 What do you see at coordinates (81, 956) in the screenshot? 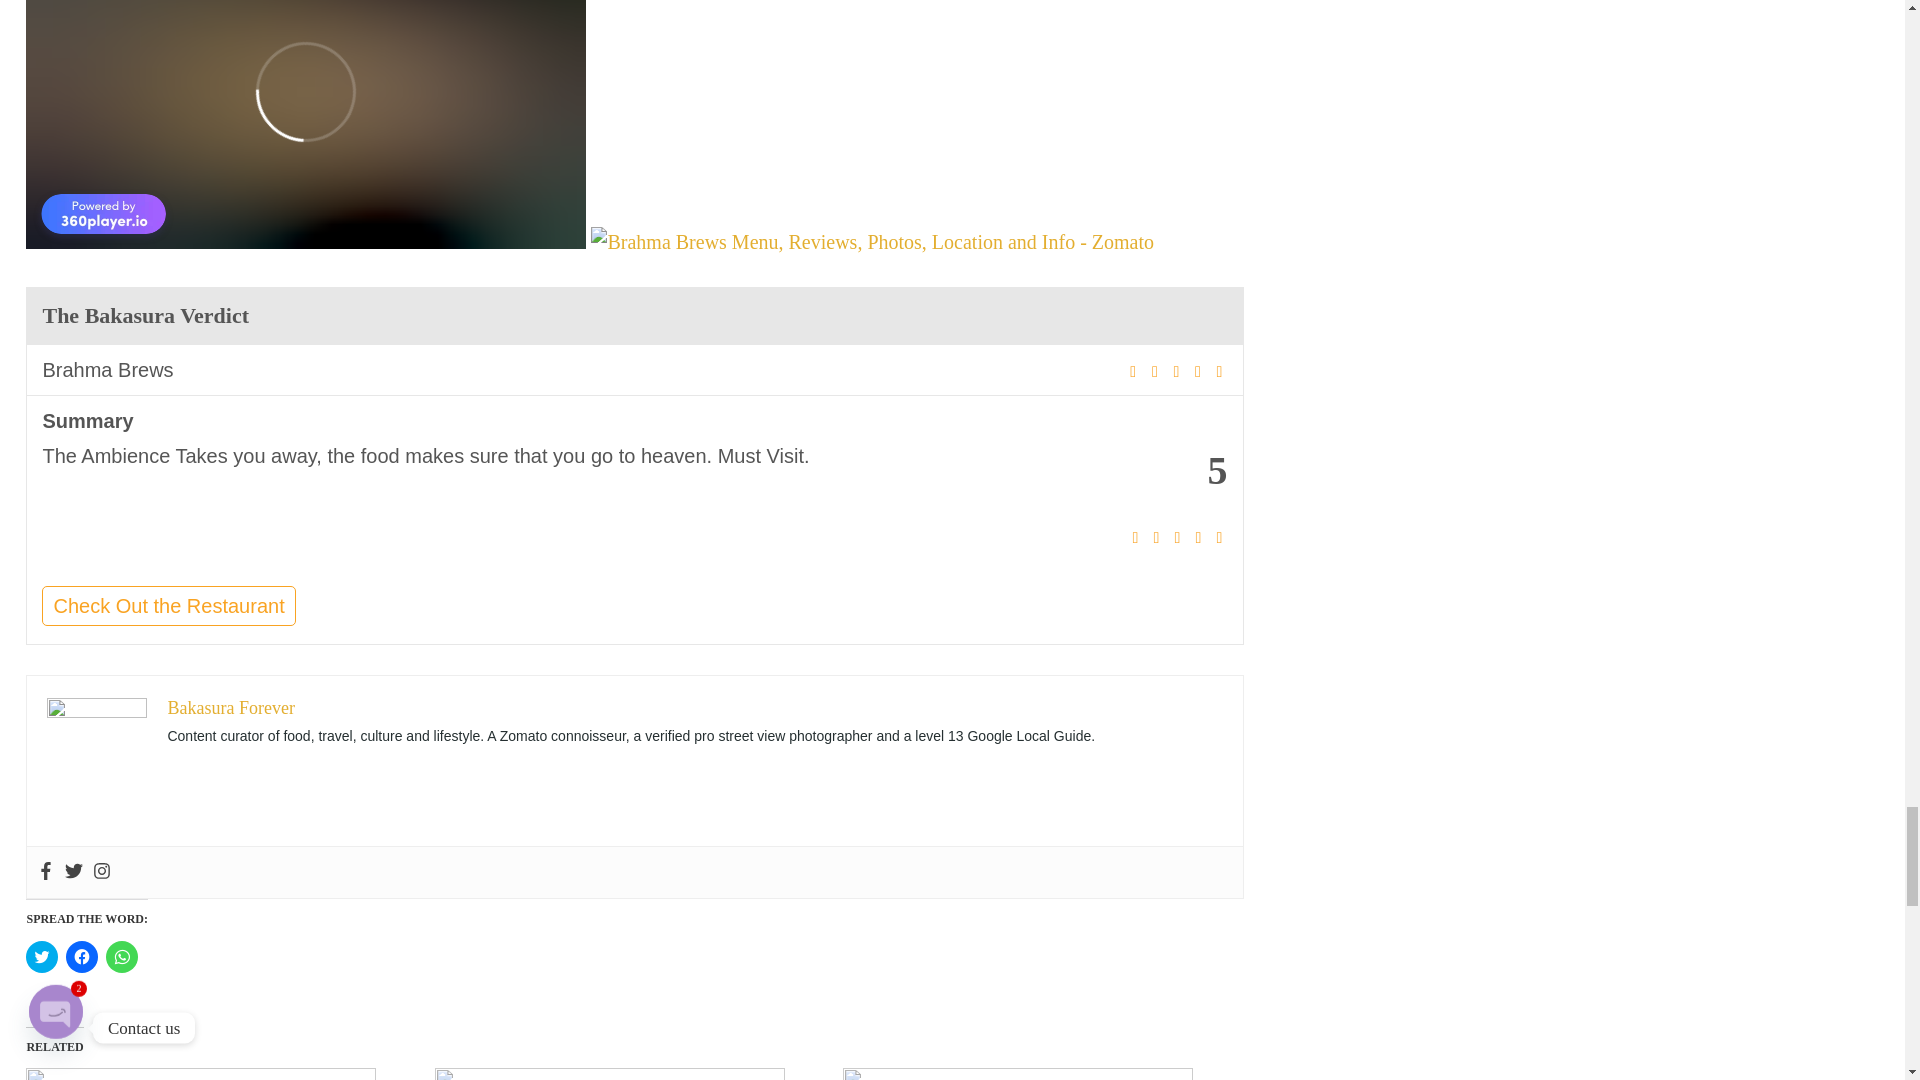
I see `Click to share on Facebook` at bounding box center [81, 956].